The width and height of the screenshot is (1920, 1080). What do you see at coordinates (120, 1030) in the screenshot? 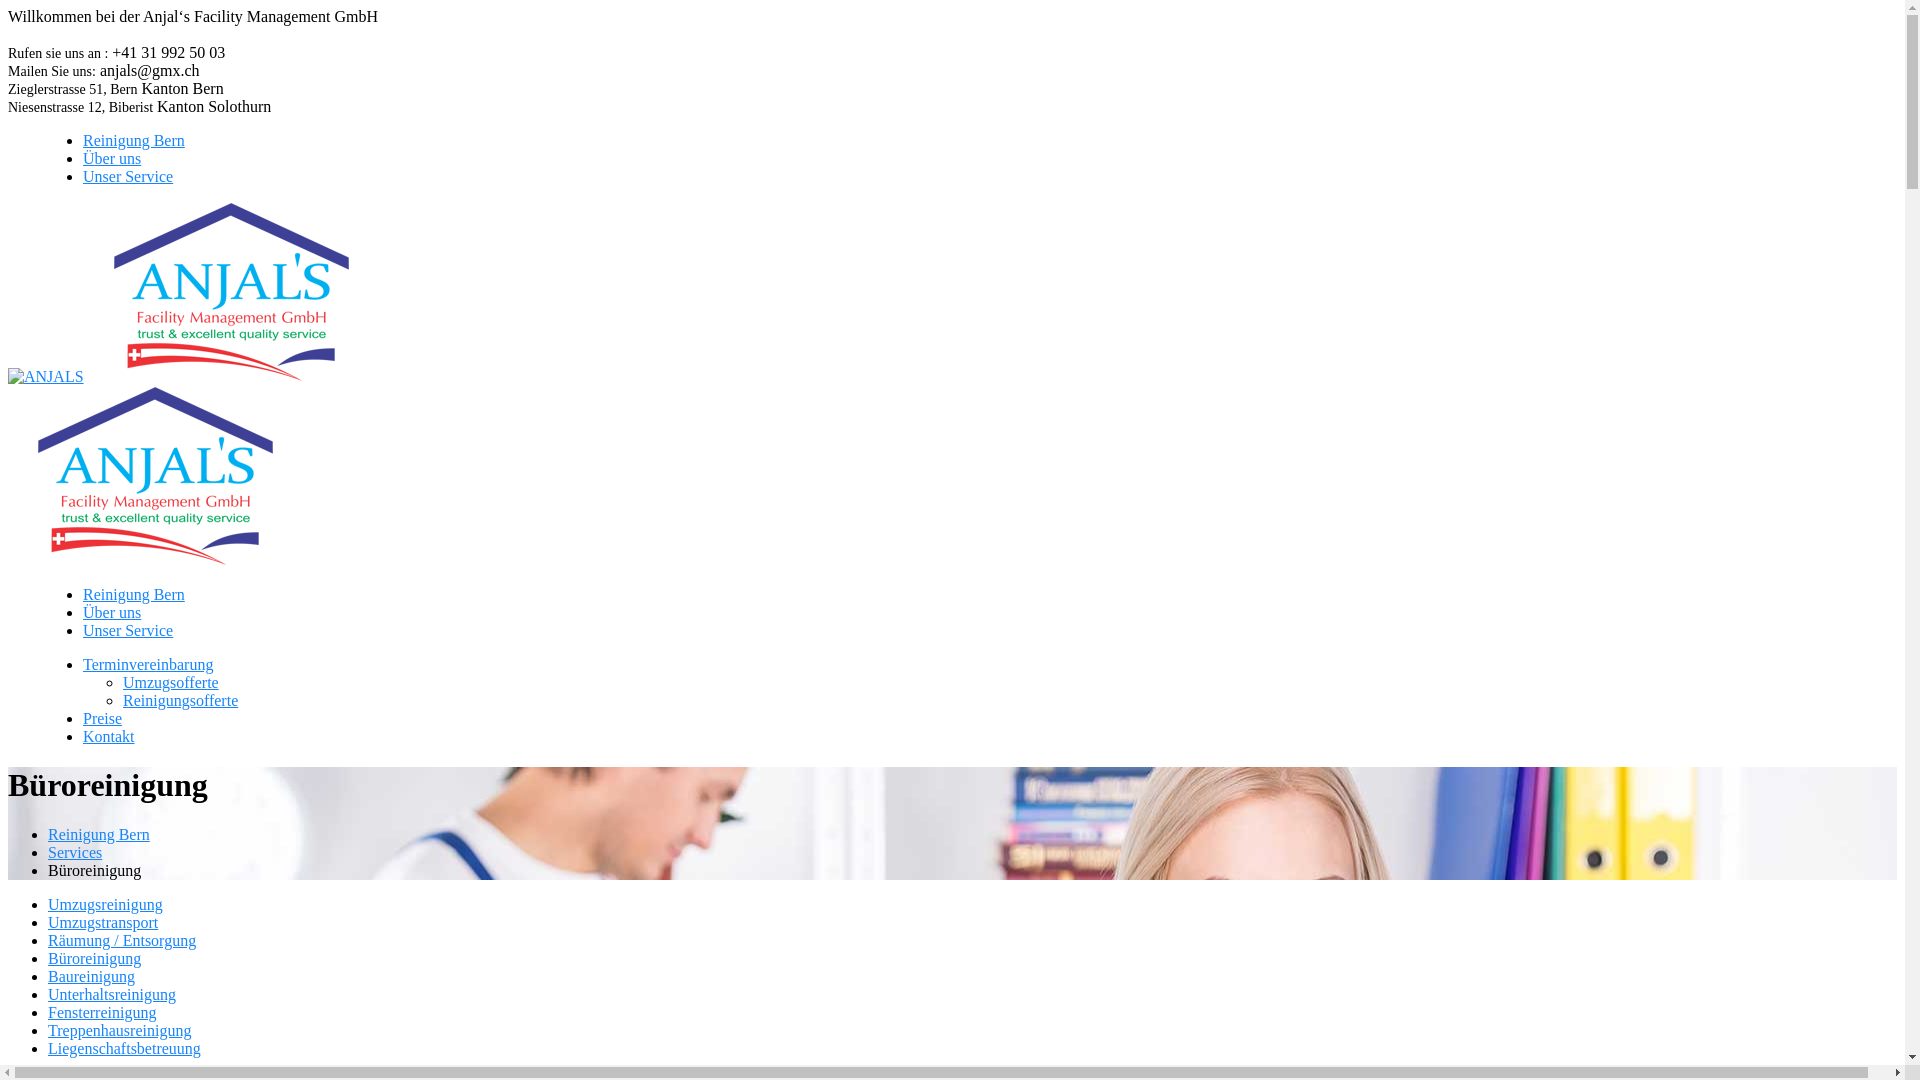
I see `Treppenhausreinigung` at bounding box center [120, 1030].